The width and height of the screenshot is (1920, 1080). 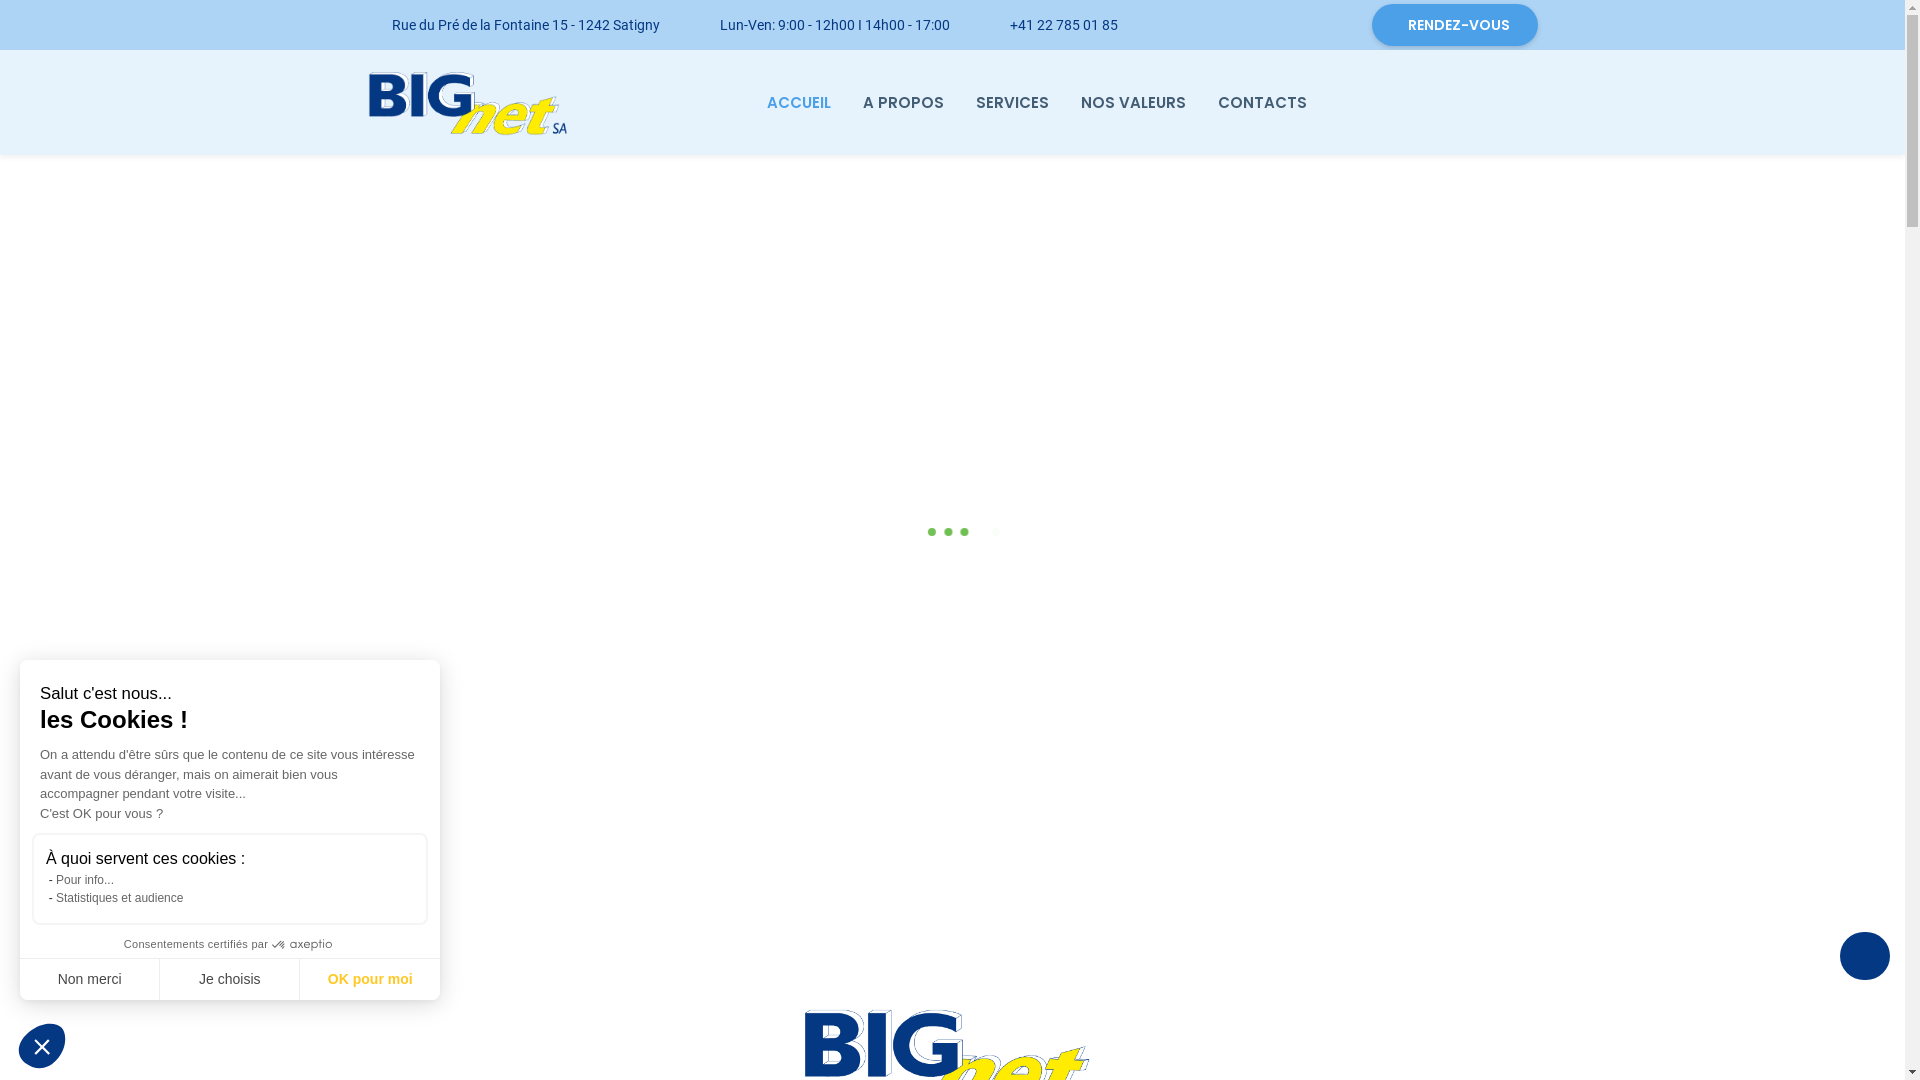 I want to click on CONTACTS, so click(x=1262, y=103).